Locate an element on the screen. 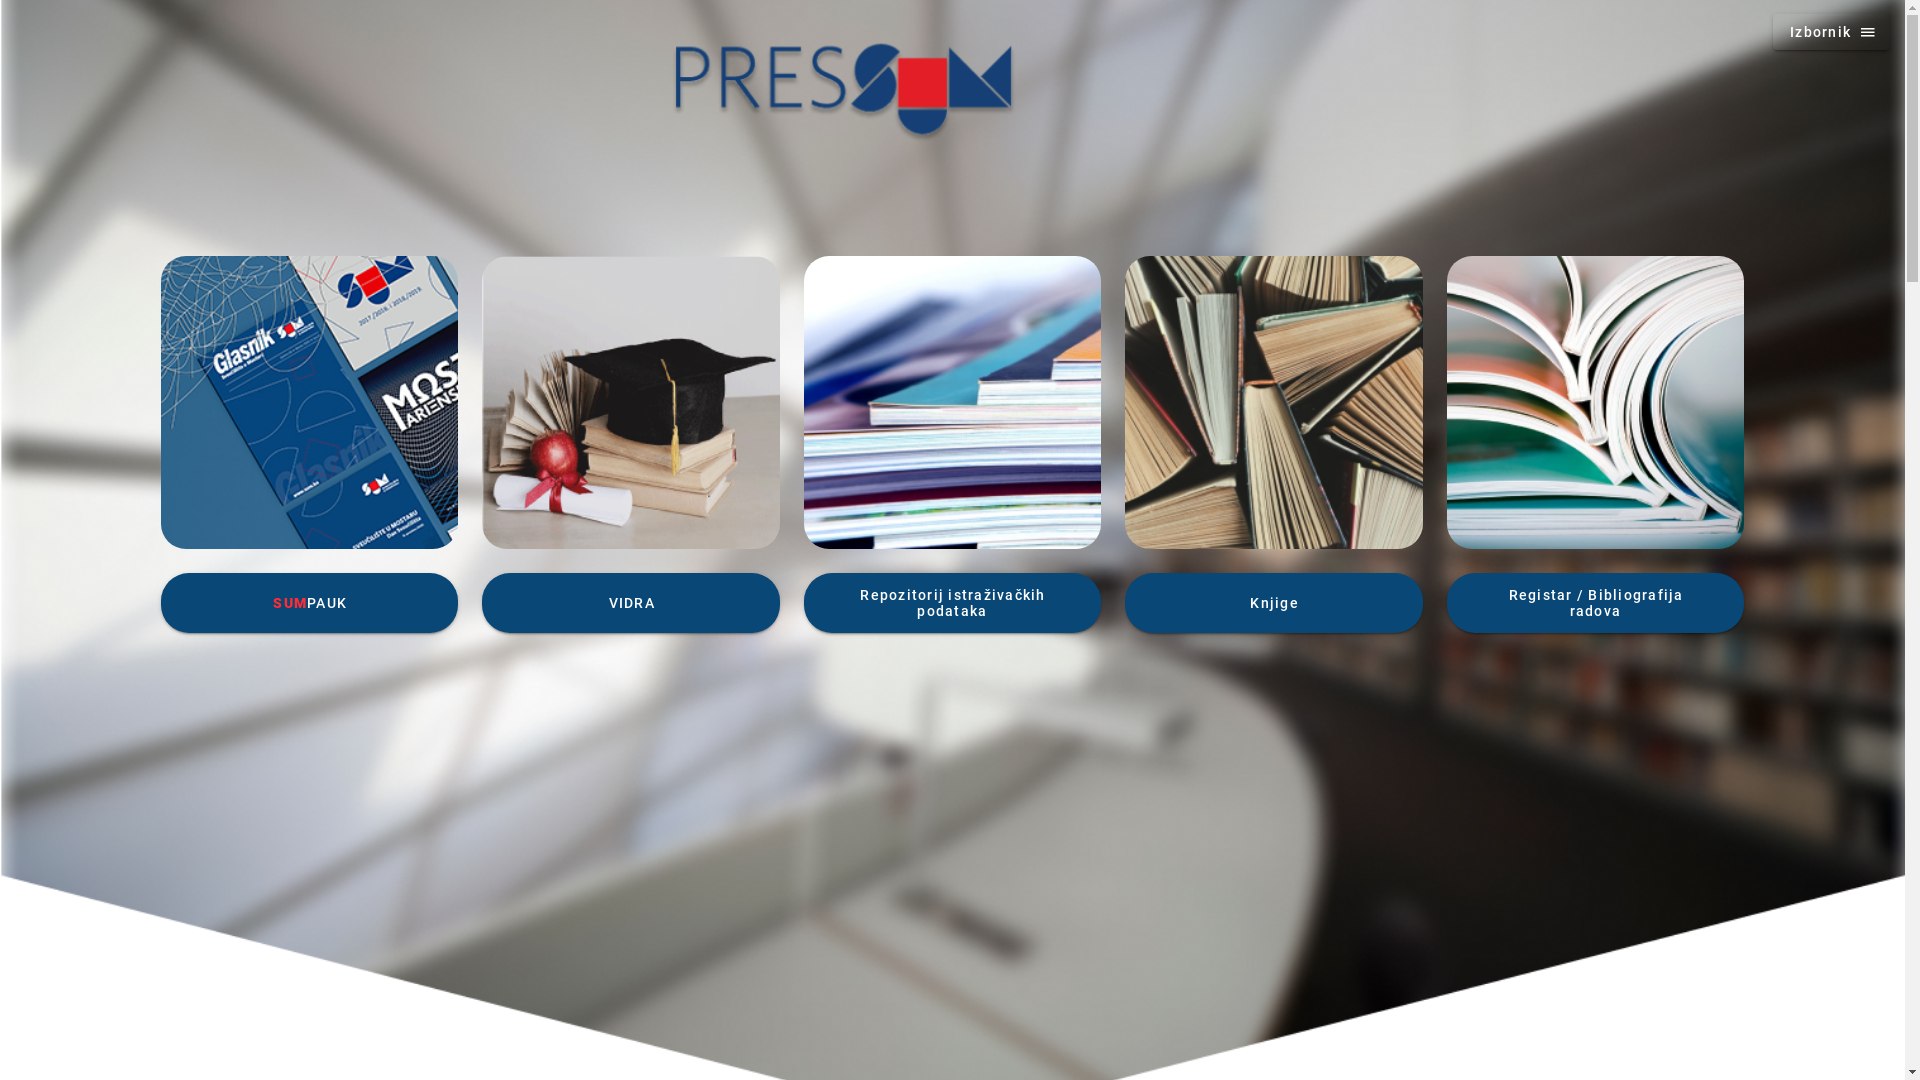 This screenshot has width=1920, height=1080. SUMPAUK is located at coordinates (310, 603).